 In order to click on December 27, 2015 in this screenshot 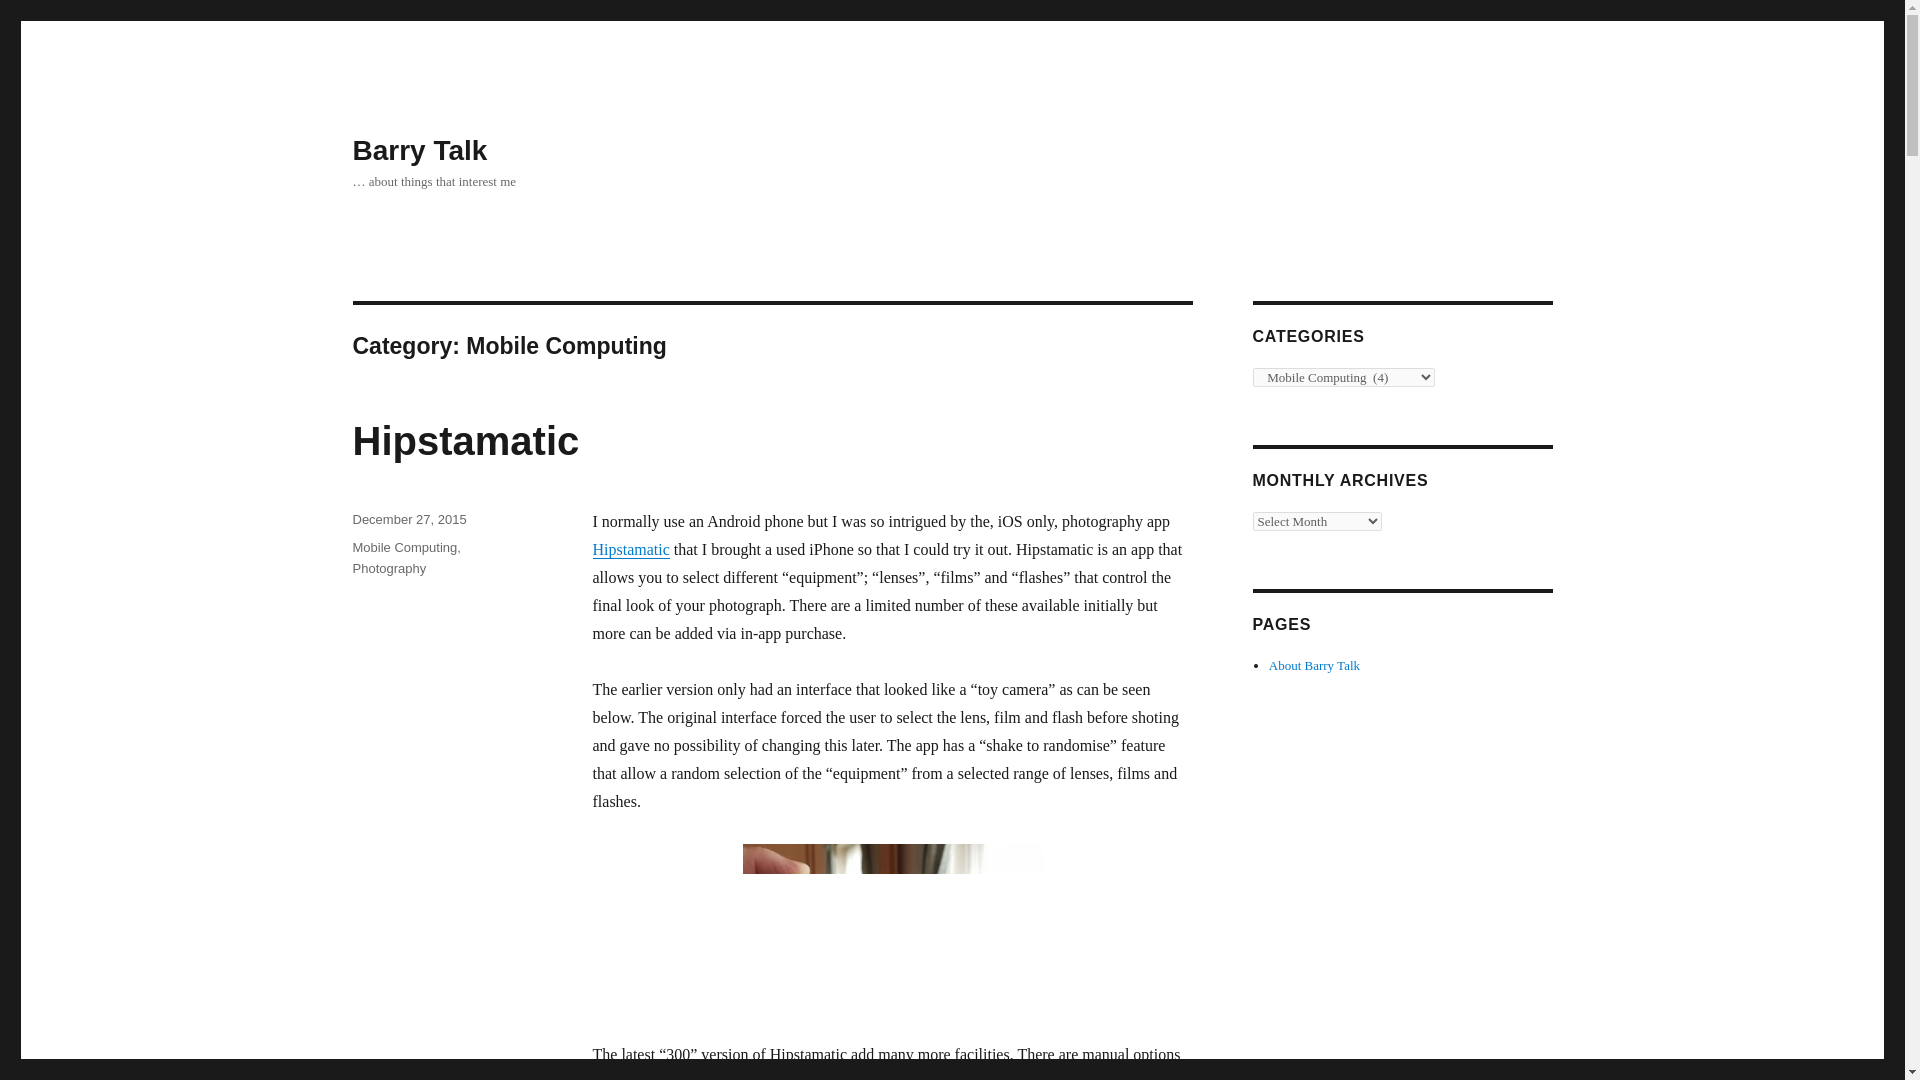, I will do `click(408, 519)`.